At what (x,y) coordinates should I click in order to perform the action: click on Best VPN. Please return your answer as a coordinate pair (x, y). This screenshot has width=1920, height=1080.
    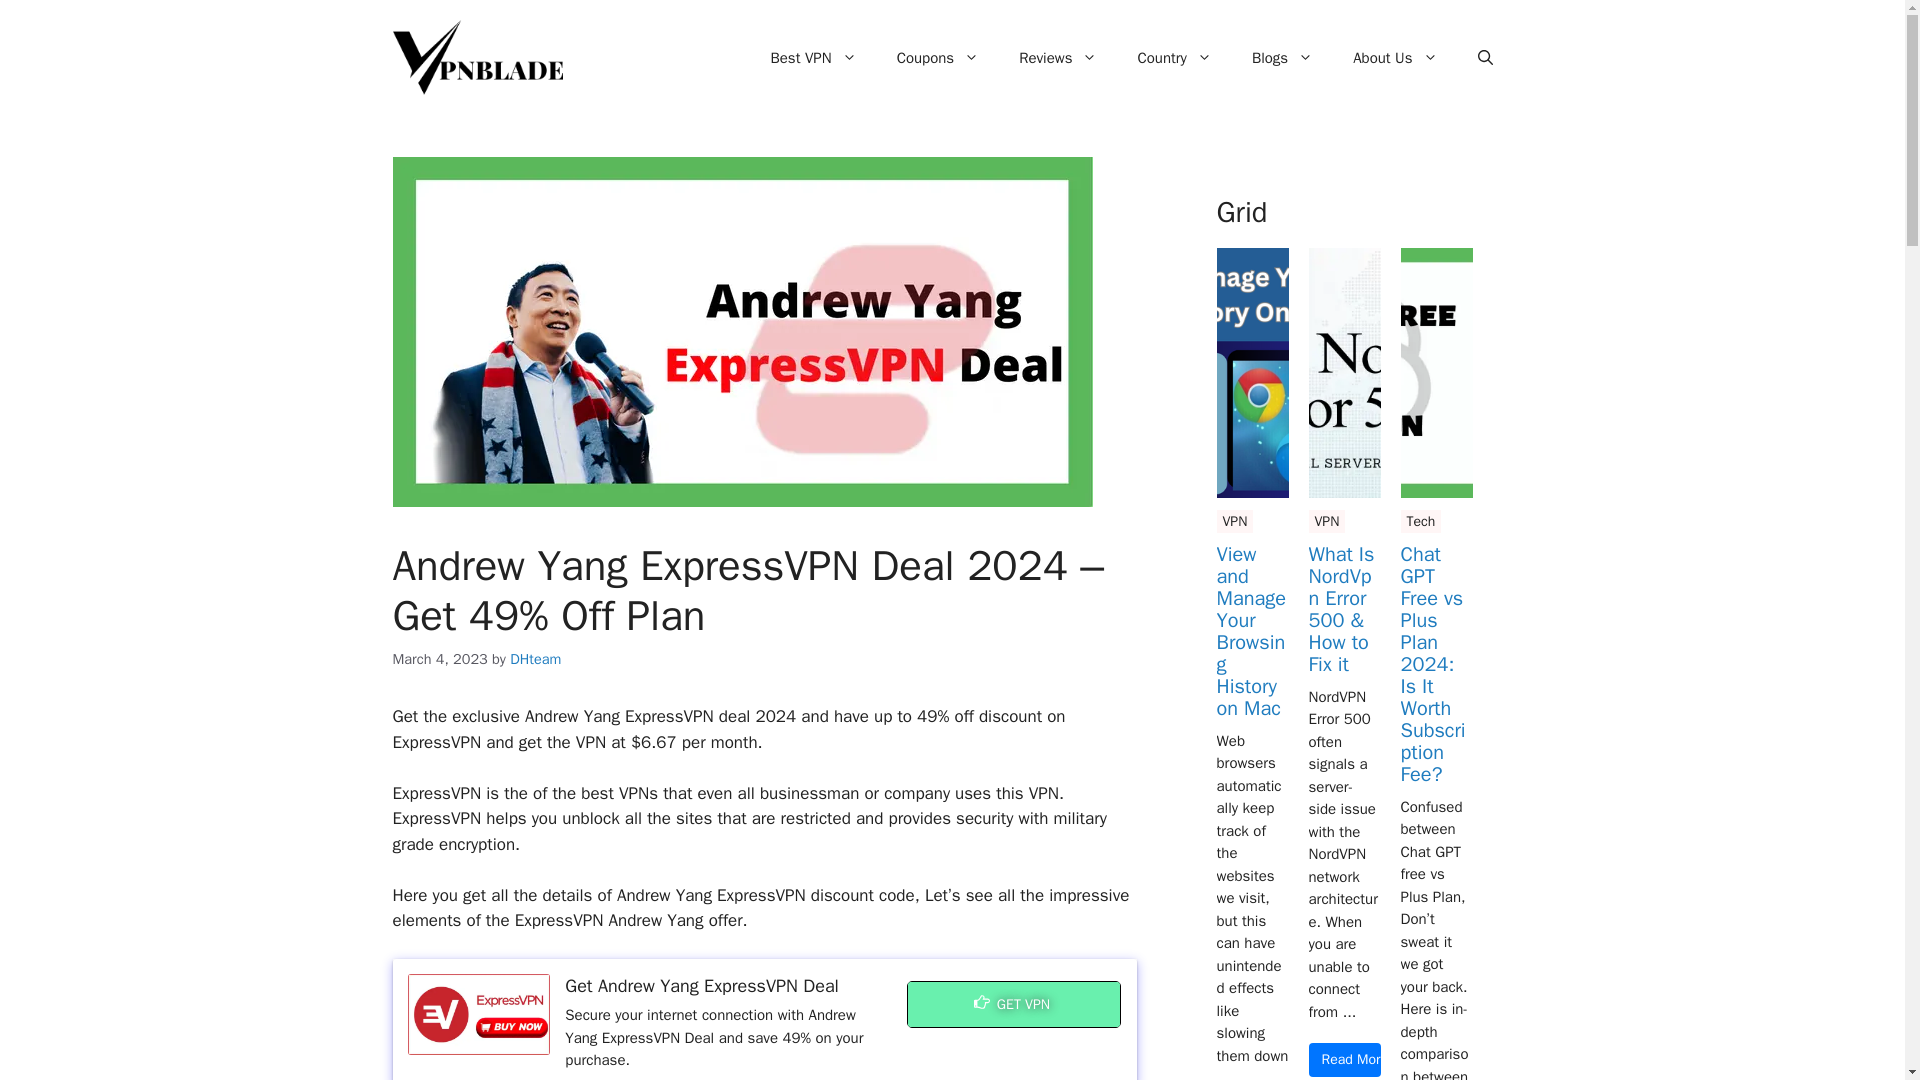
    Looking at the image, I should click on (812, 58).